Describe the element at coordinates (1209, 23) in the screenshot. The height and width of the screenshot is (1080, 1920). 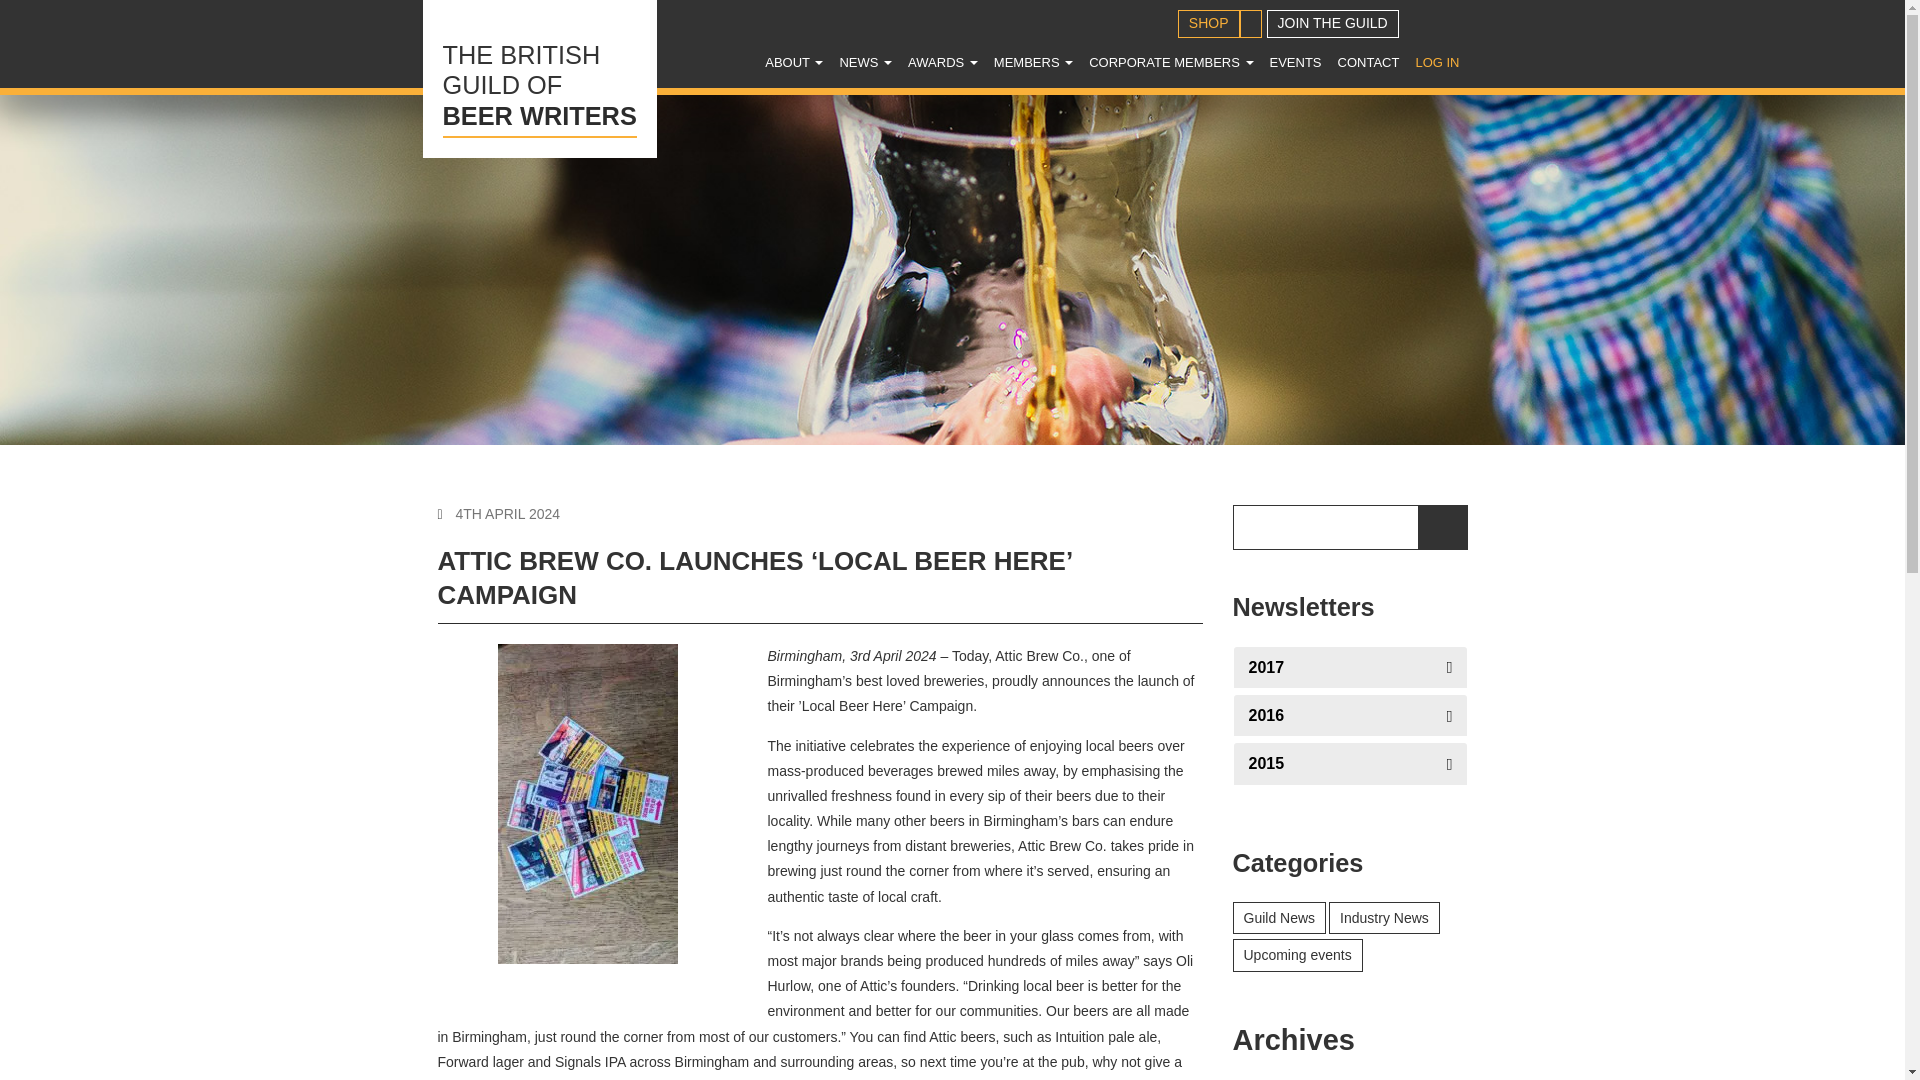
I see `SHOP` at that location.